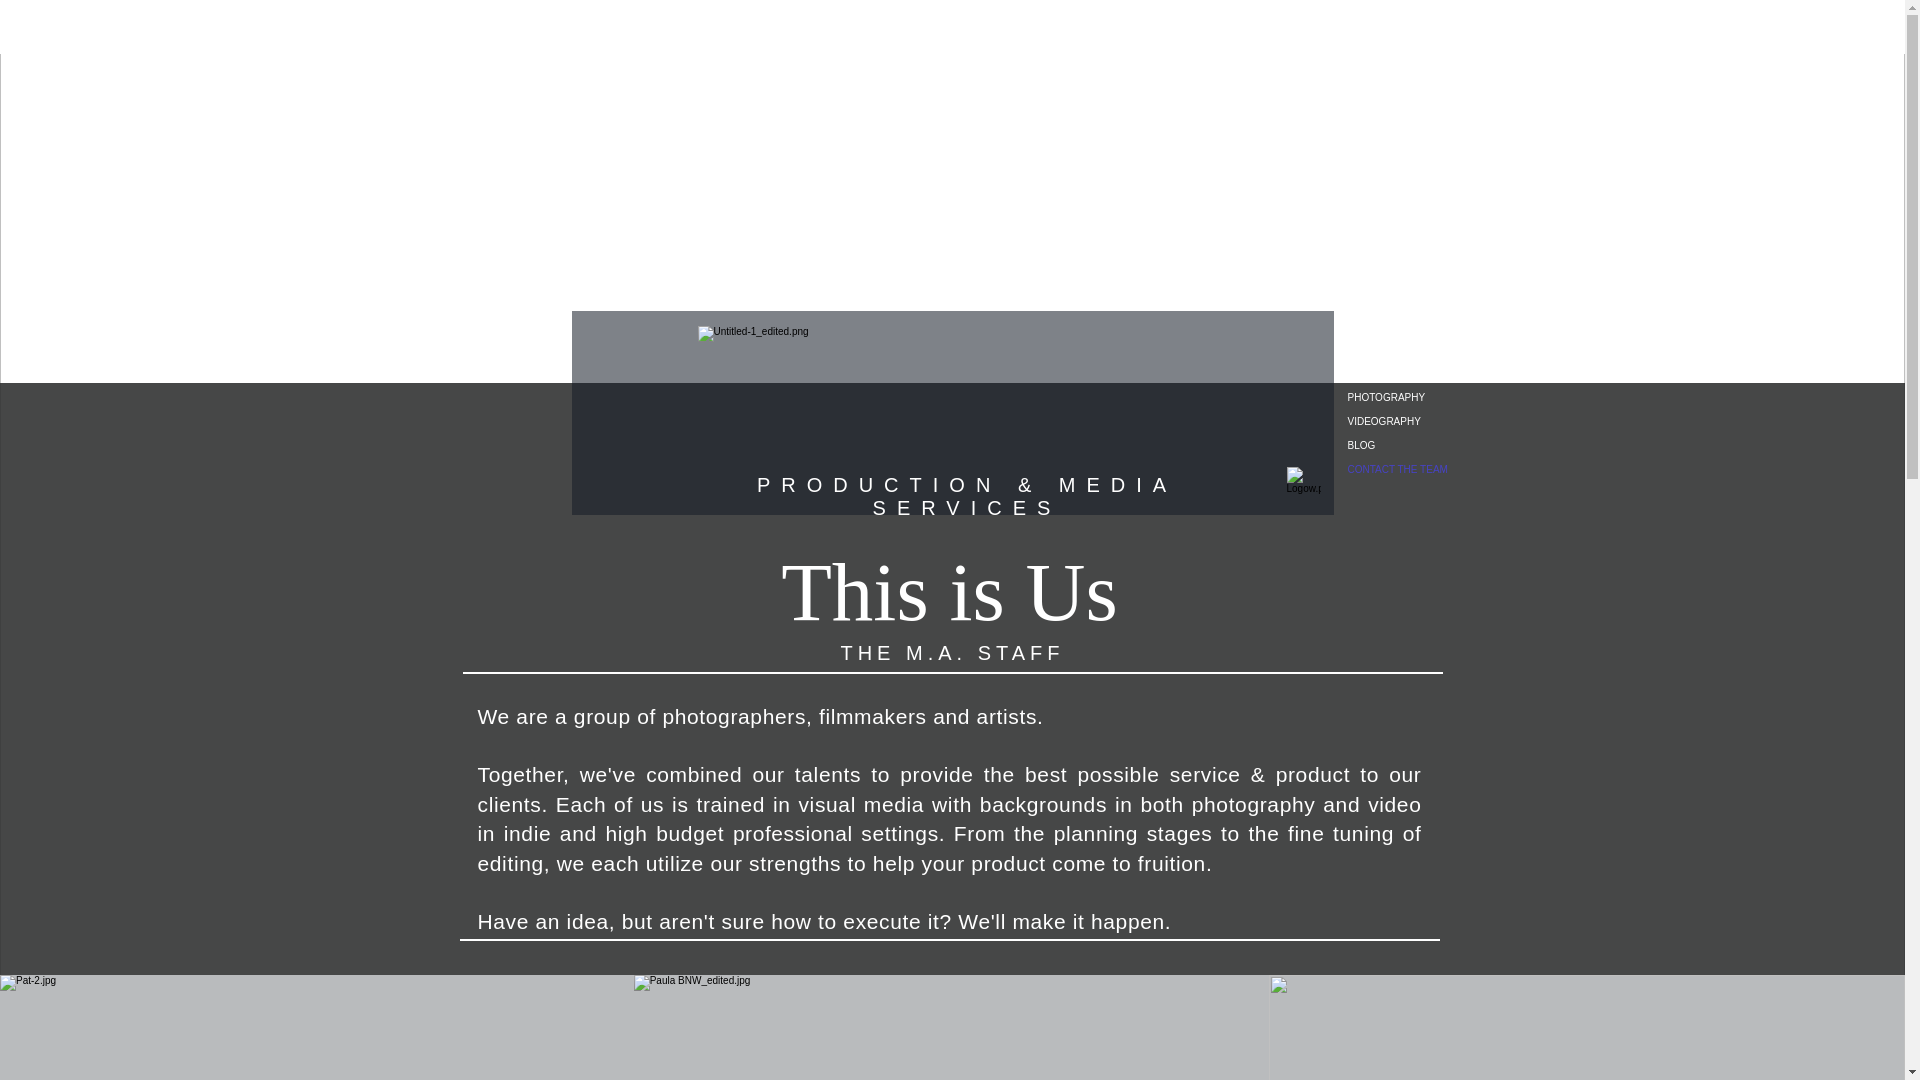 The image size is (1920, 1080). What do you see at coordinates (1408, 469) in the screenshot?
I see `CONTACT THE TEAM` at bounding box center [1408, 469].